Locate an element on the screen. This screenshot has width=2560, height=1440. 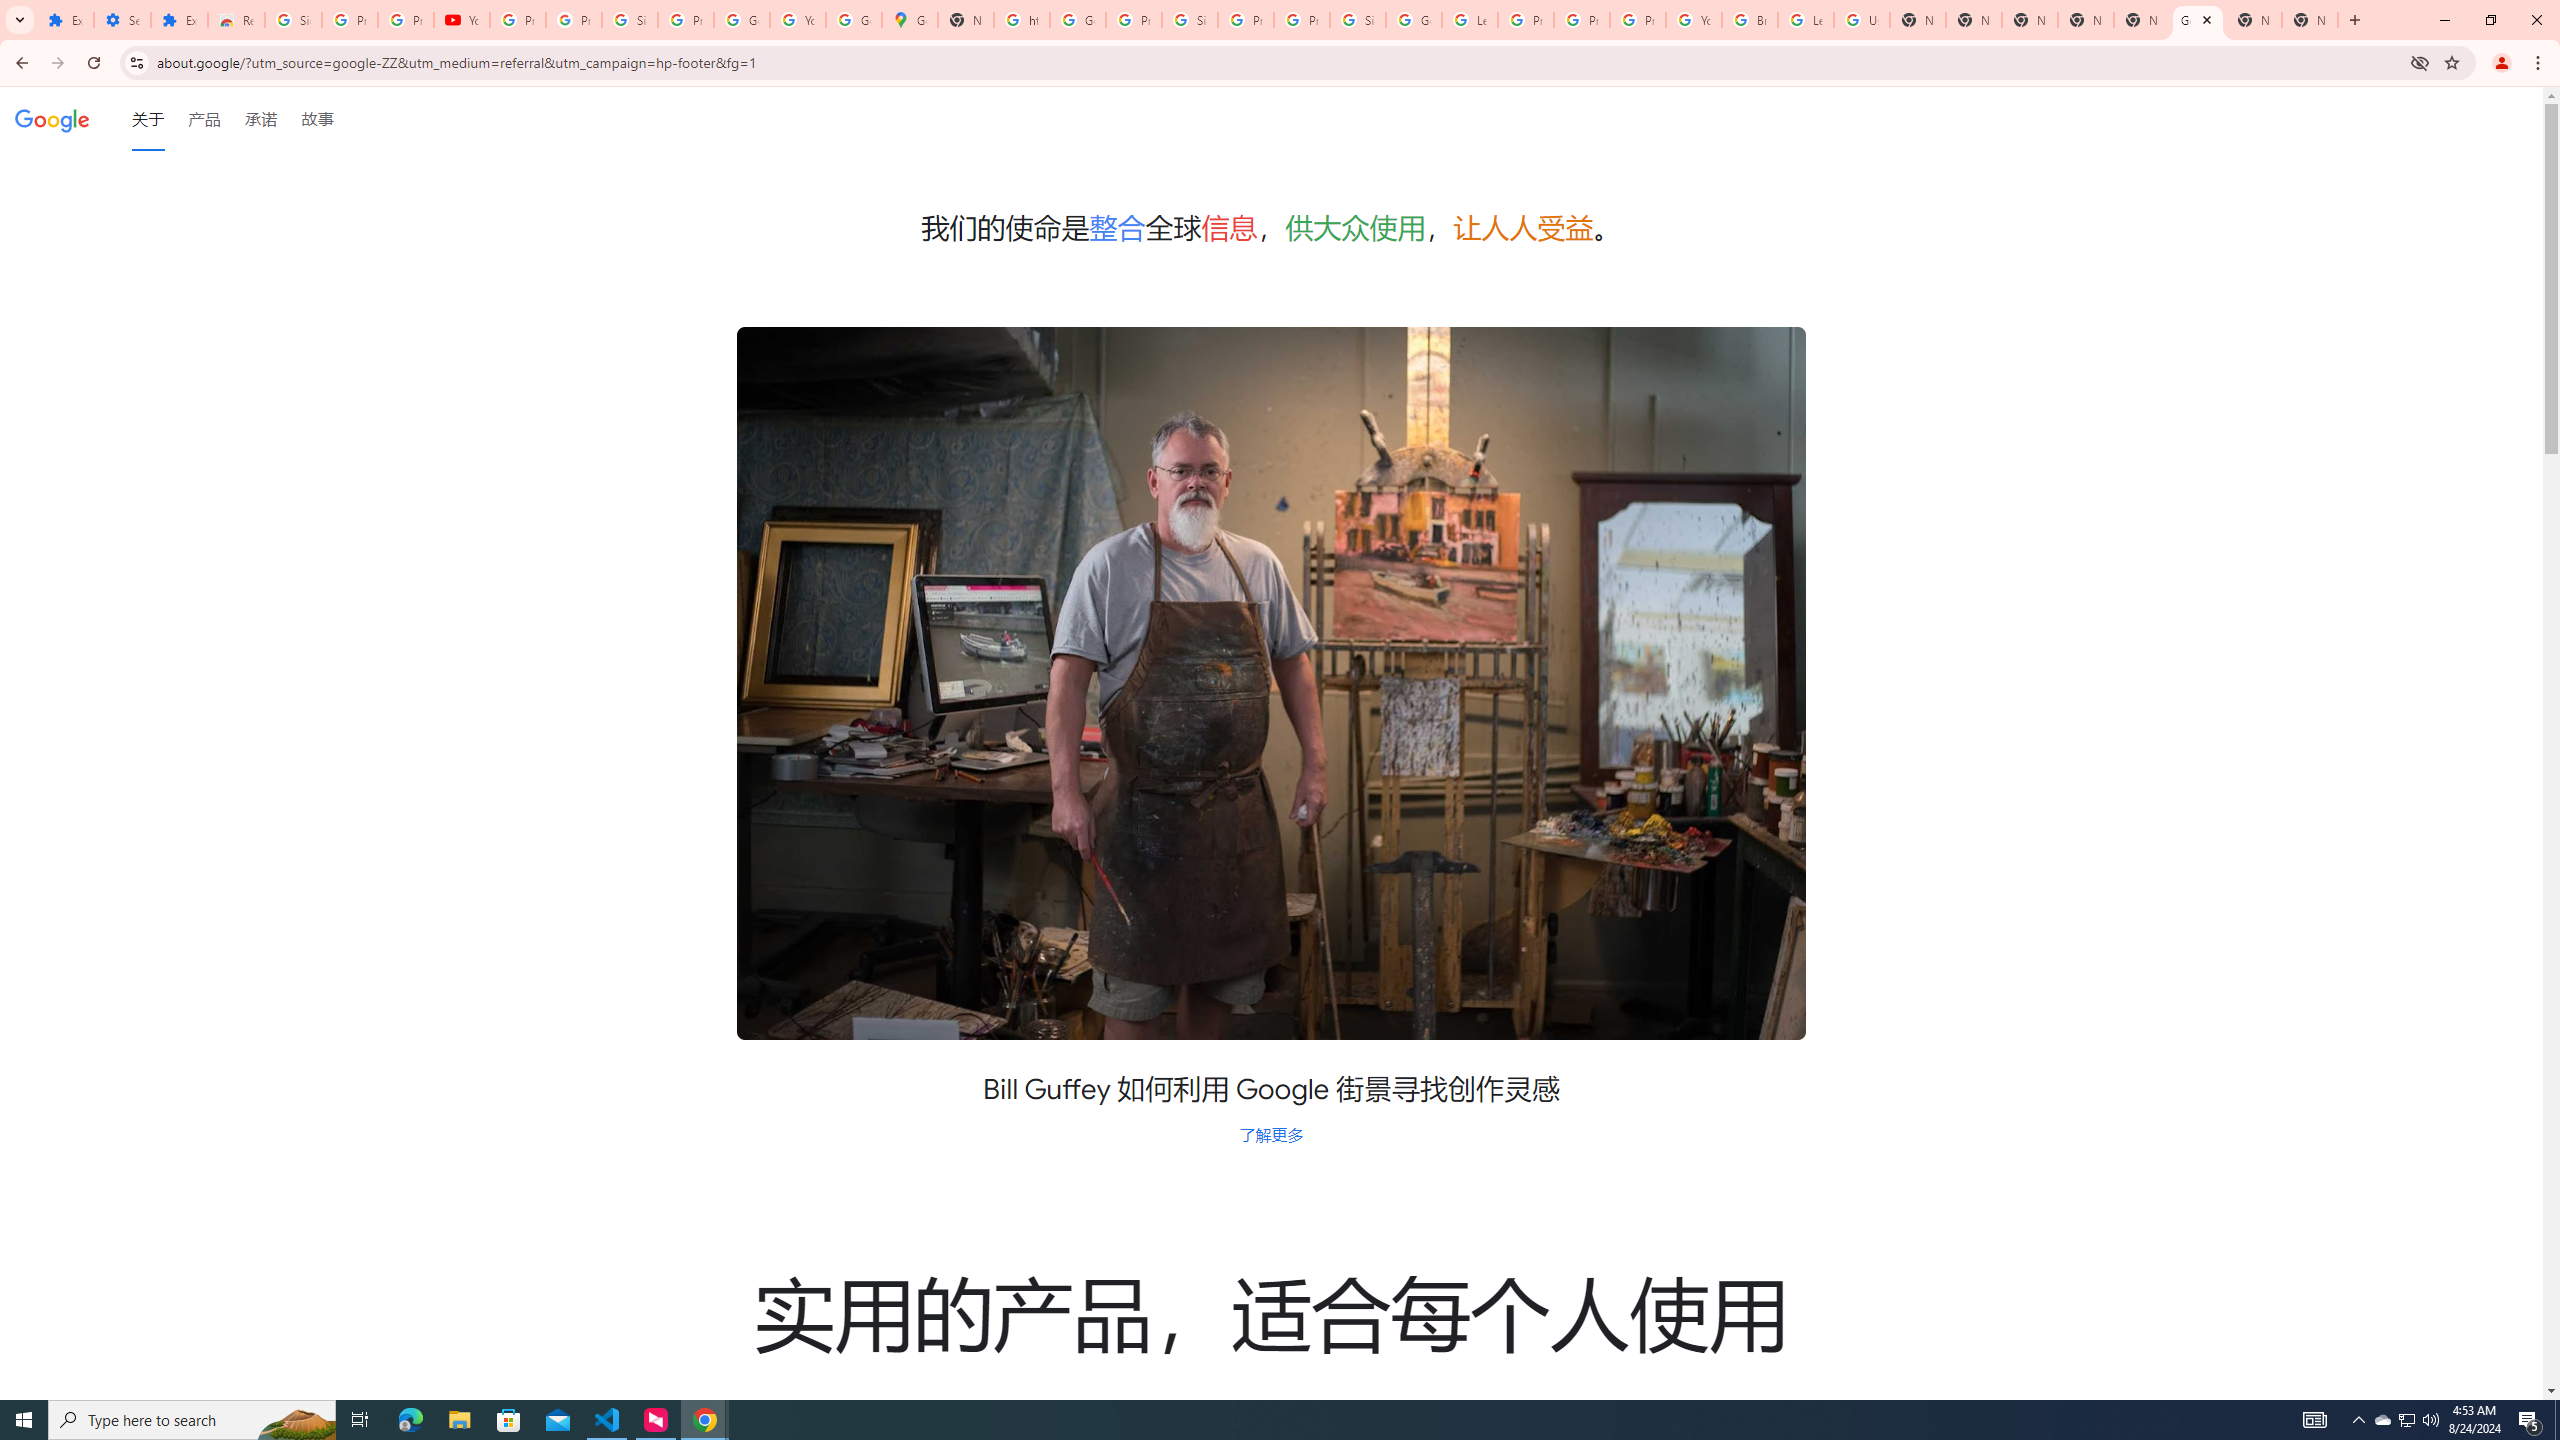
Google is located at coordinates (52, 118).